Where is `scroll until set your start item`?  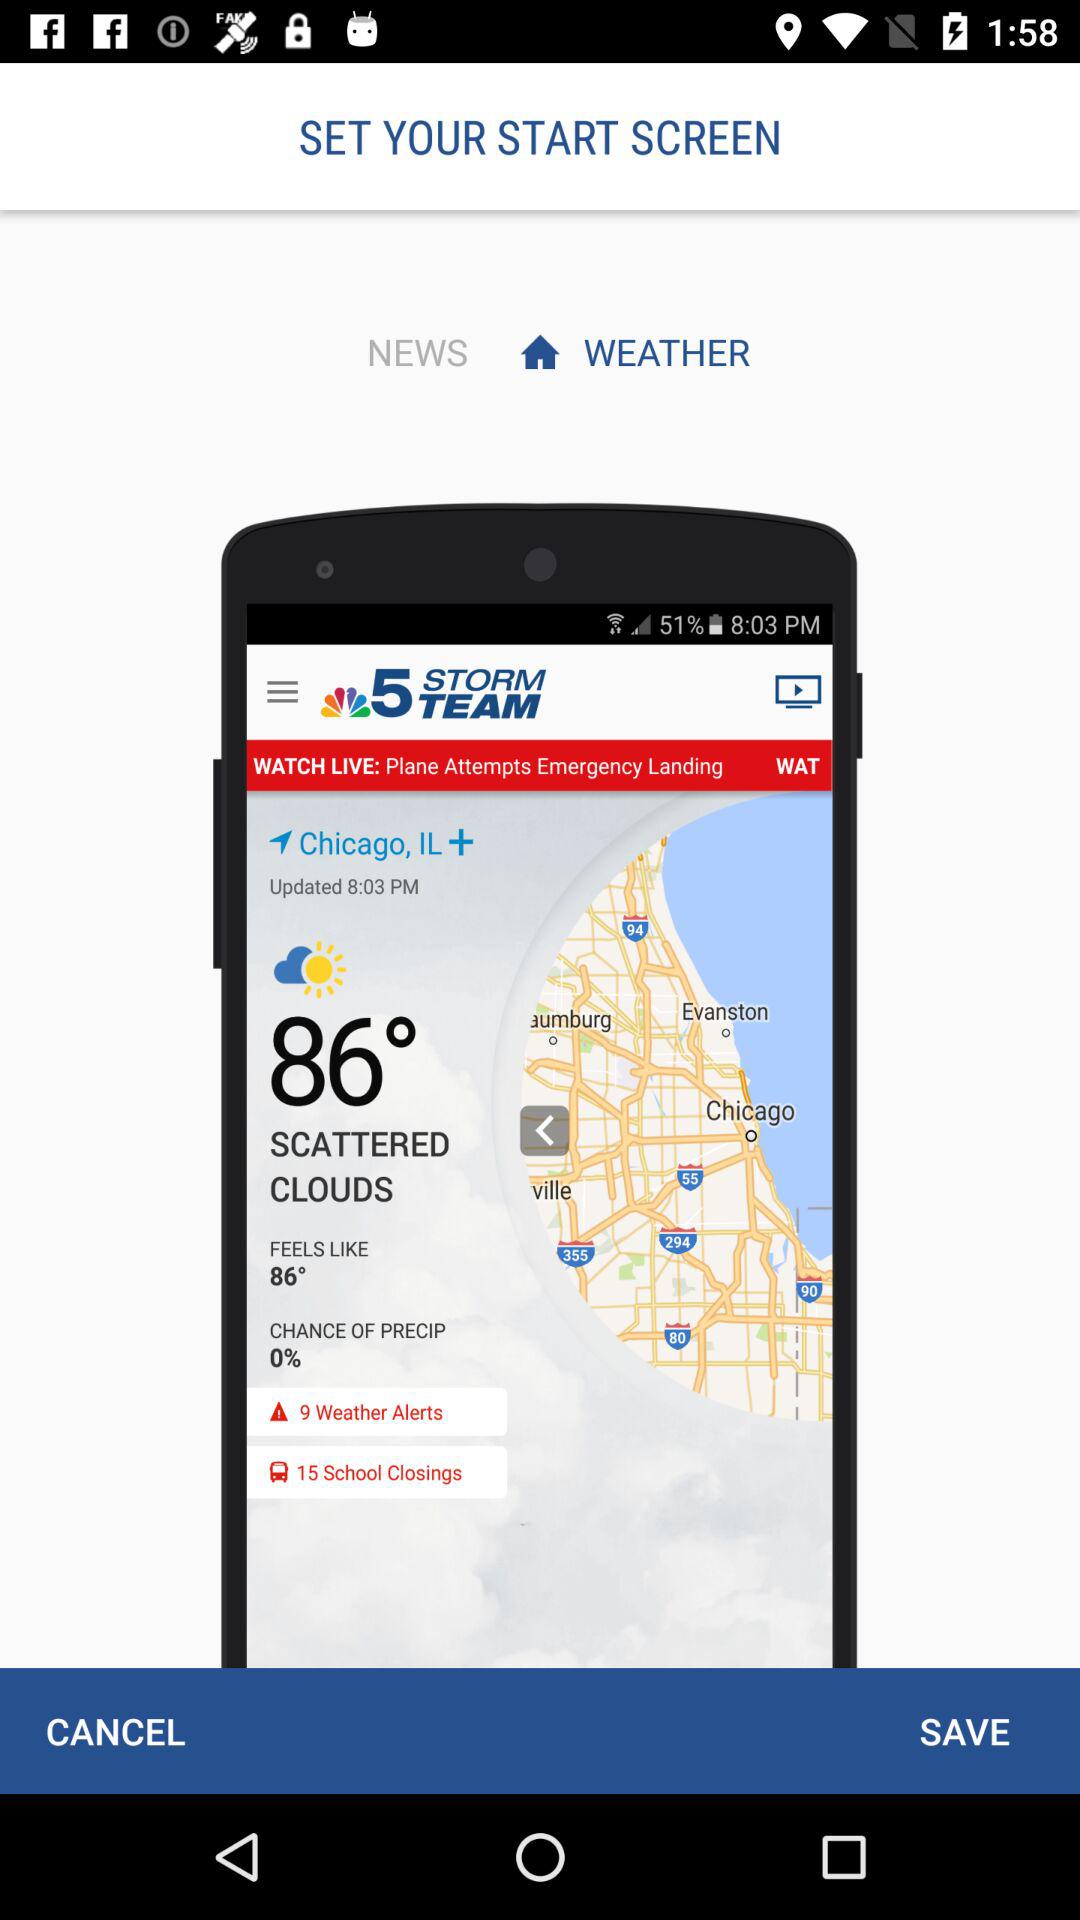
scroll until set your start item is located at coordinates (540, 136).